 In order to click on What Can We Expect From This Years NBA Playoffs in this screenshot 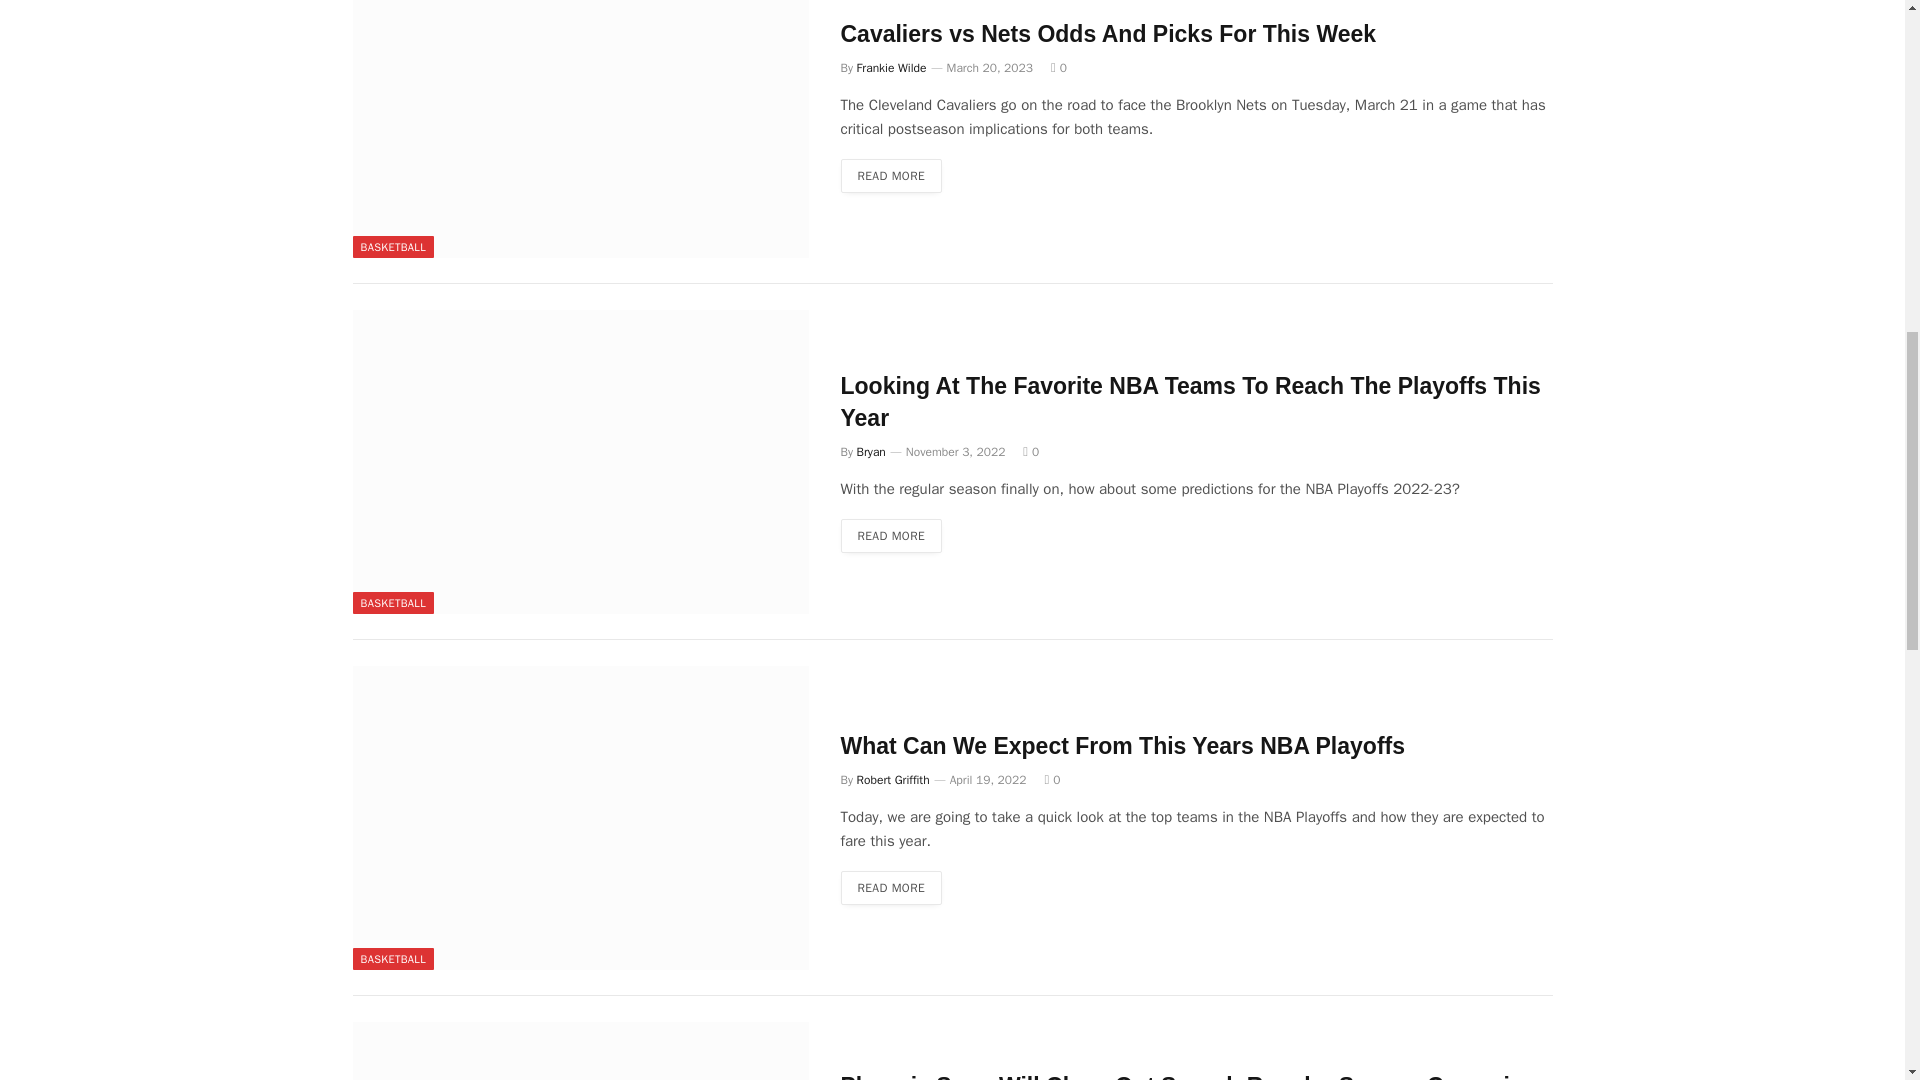, I will do `click(580, 818)`.